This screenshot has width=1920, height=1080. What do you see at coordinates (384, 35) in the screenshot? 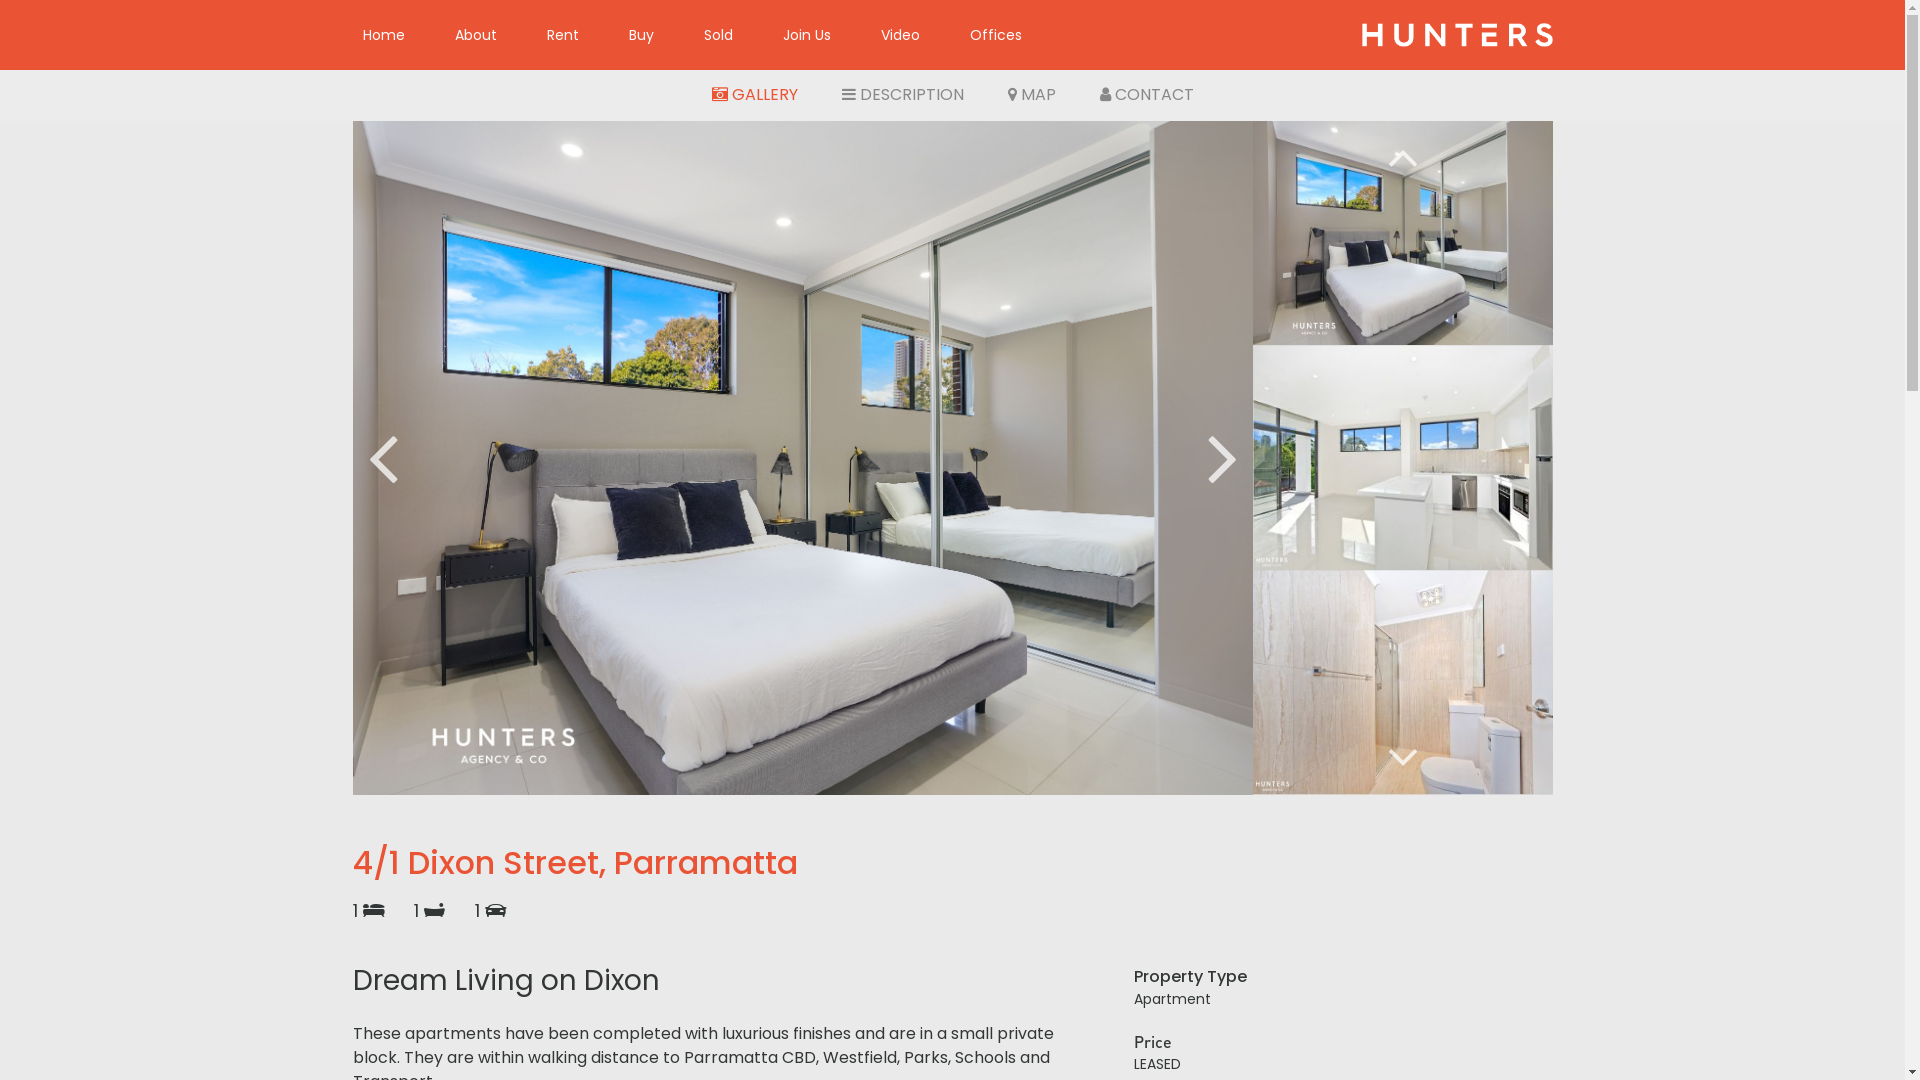
I see `Home` at bounding box center [384, 35].